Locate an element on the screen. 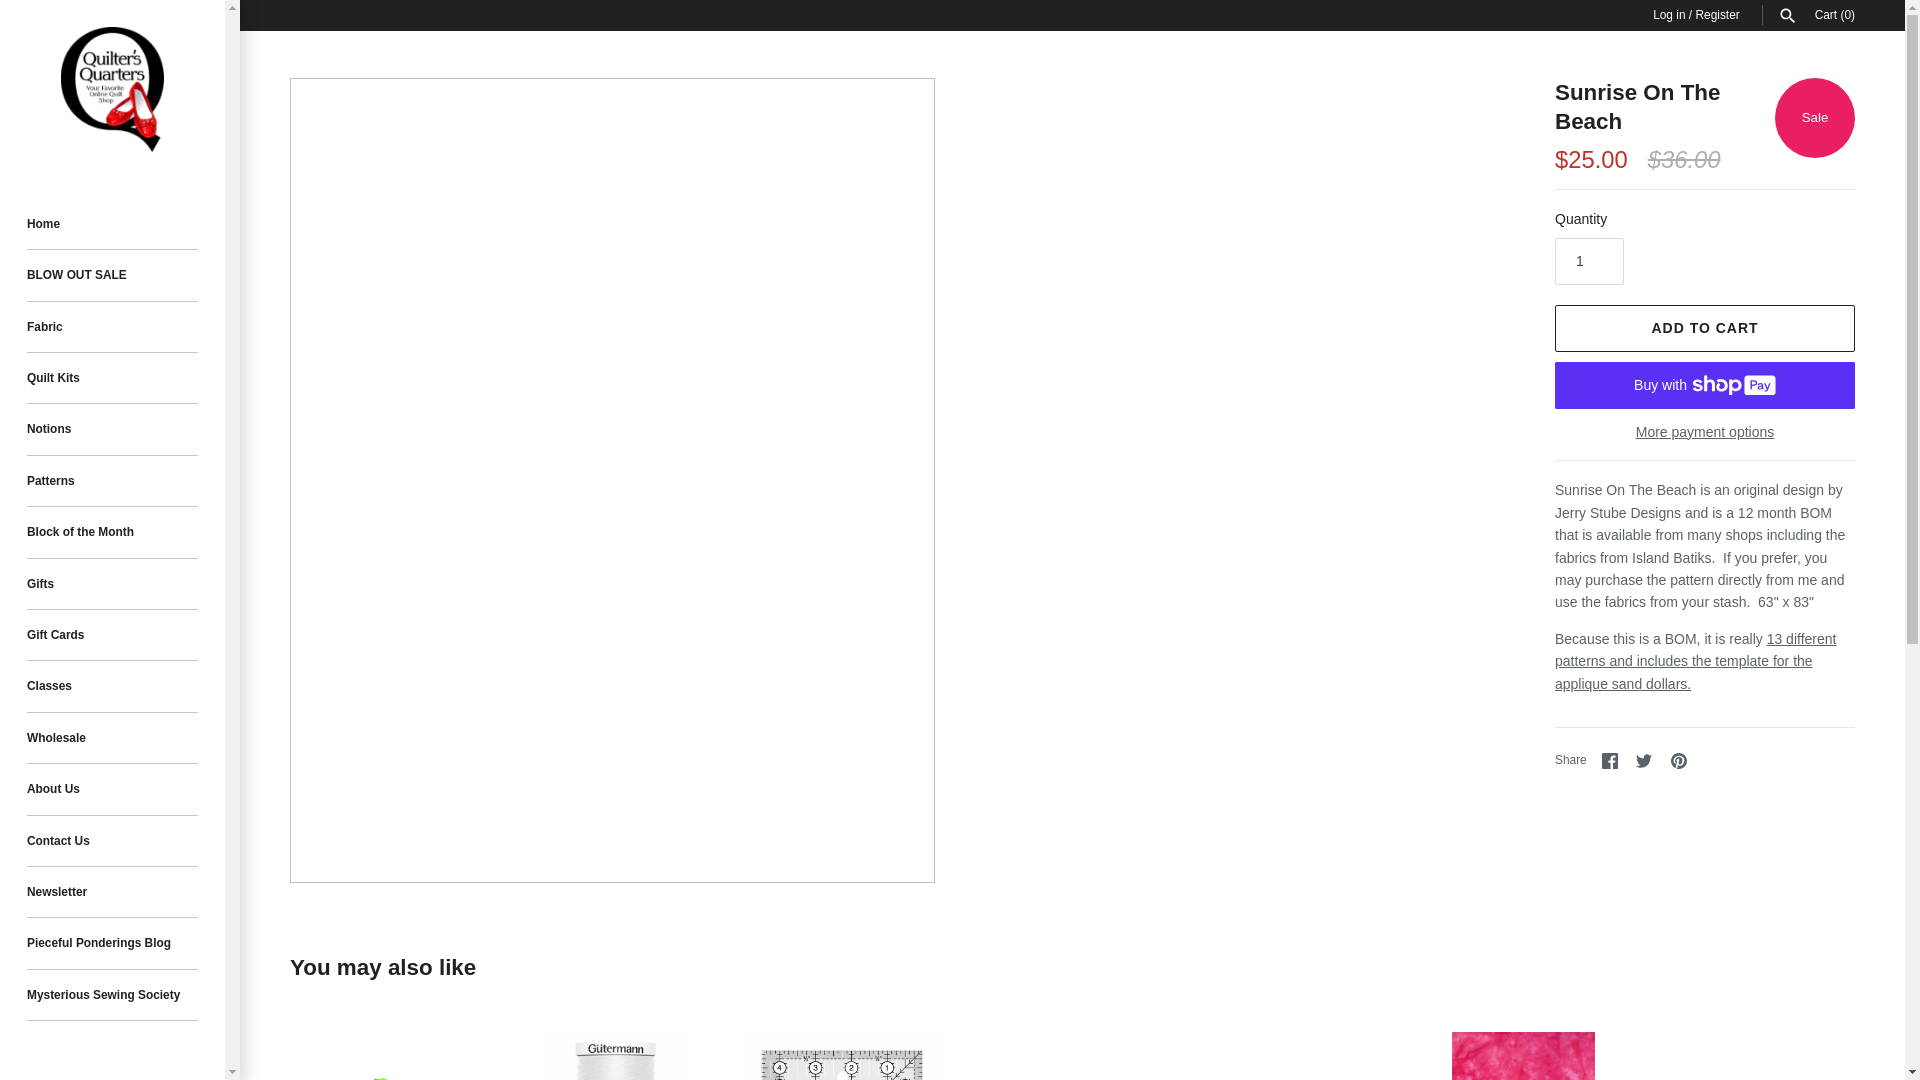 The height and width of the screenshot is (1080, 1920). Contact Us is located at coordinates (112, 842).